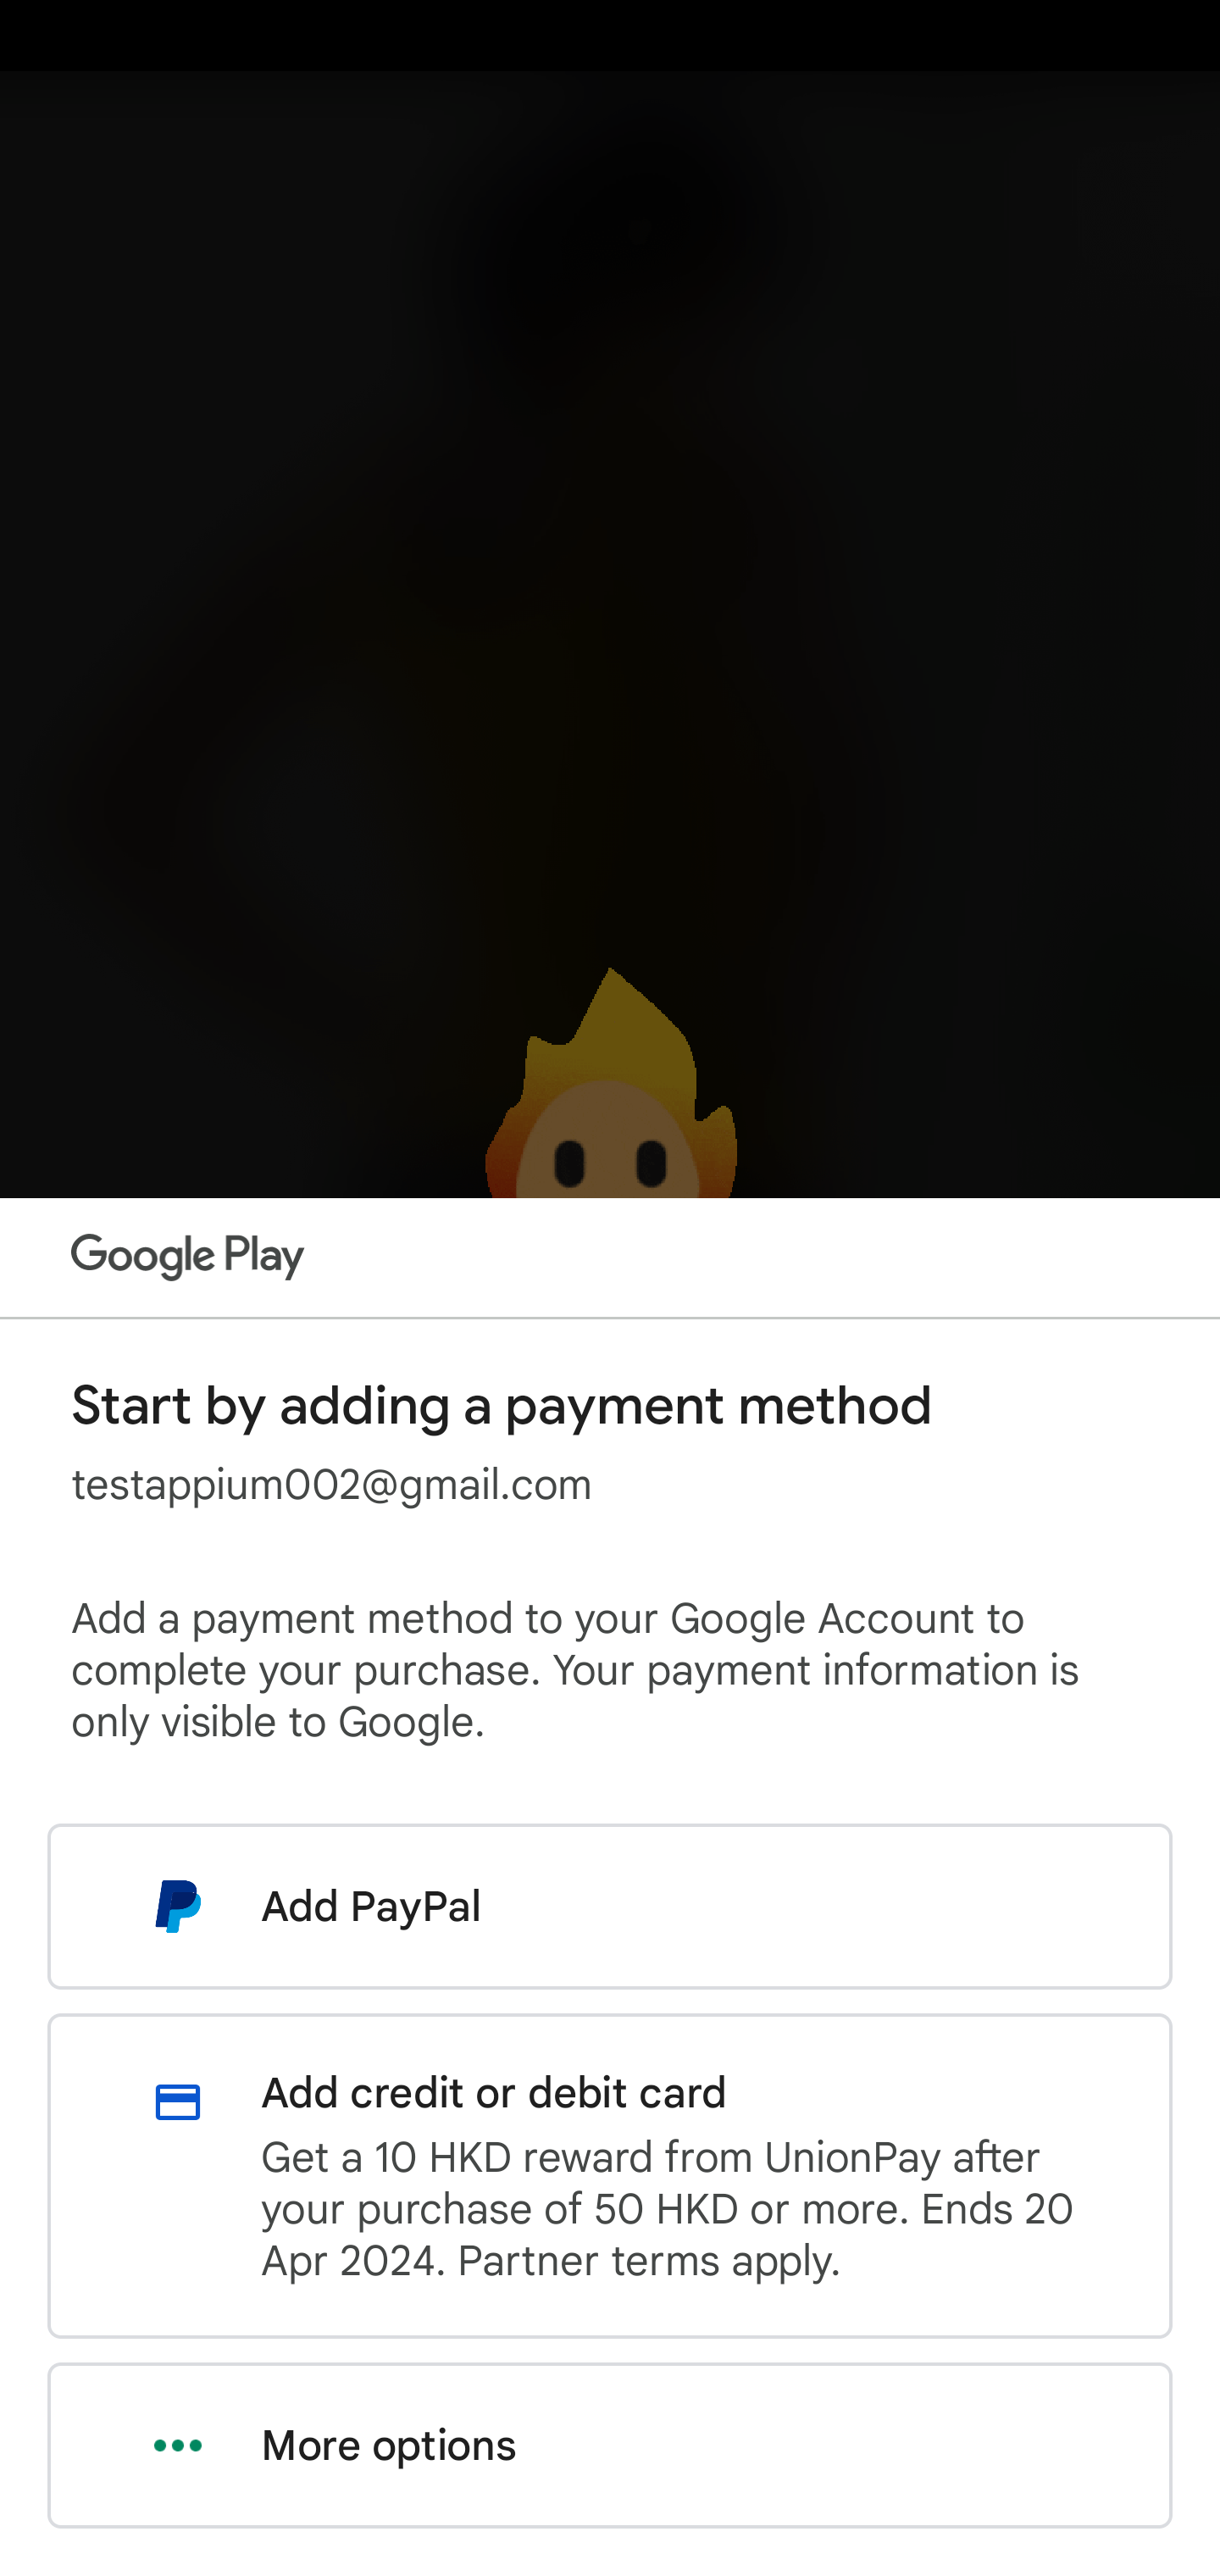 This screenshot has height=2576, width=1220. I want to click on Add PayPal, so click(610, 1906).